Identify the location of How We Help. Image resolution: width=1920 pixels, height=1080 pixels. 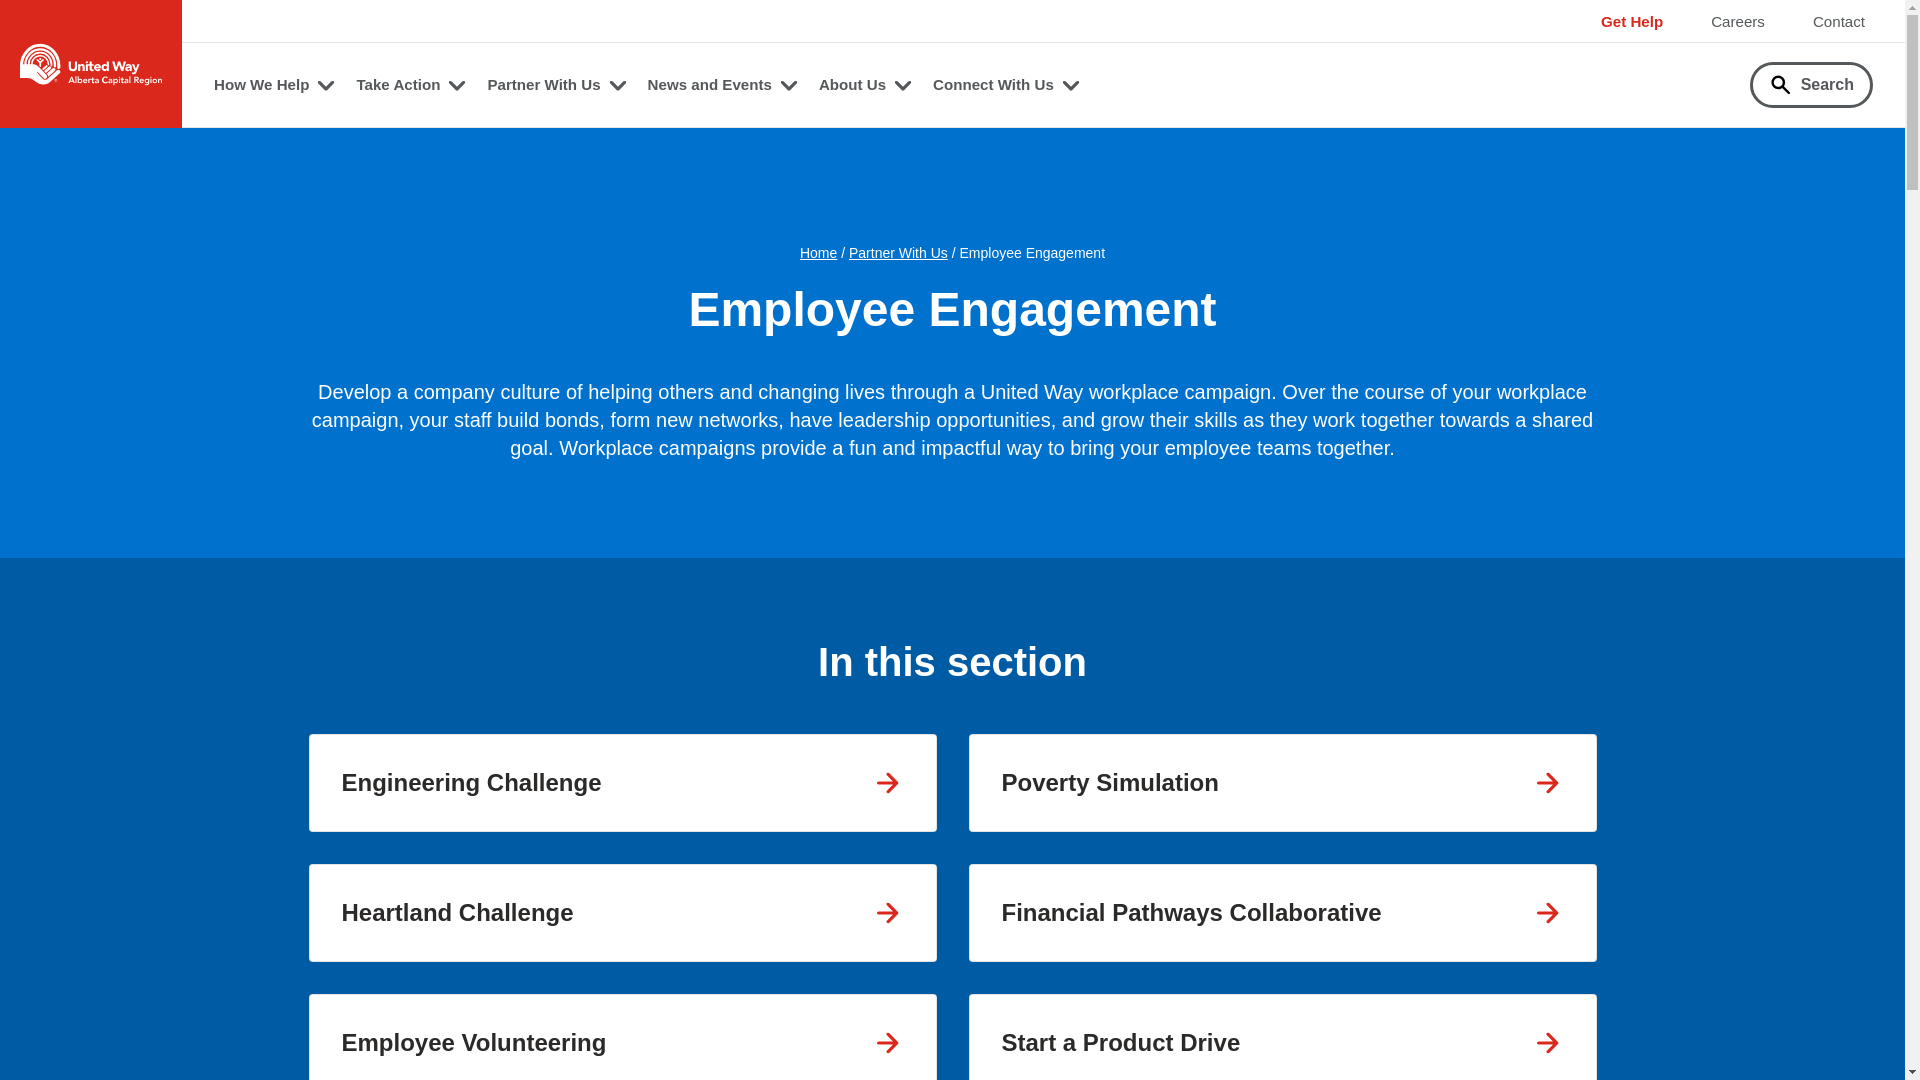
(274, 85).